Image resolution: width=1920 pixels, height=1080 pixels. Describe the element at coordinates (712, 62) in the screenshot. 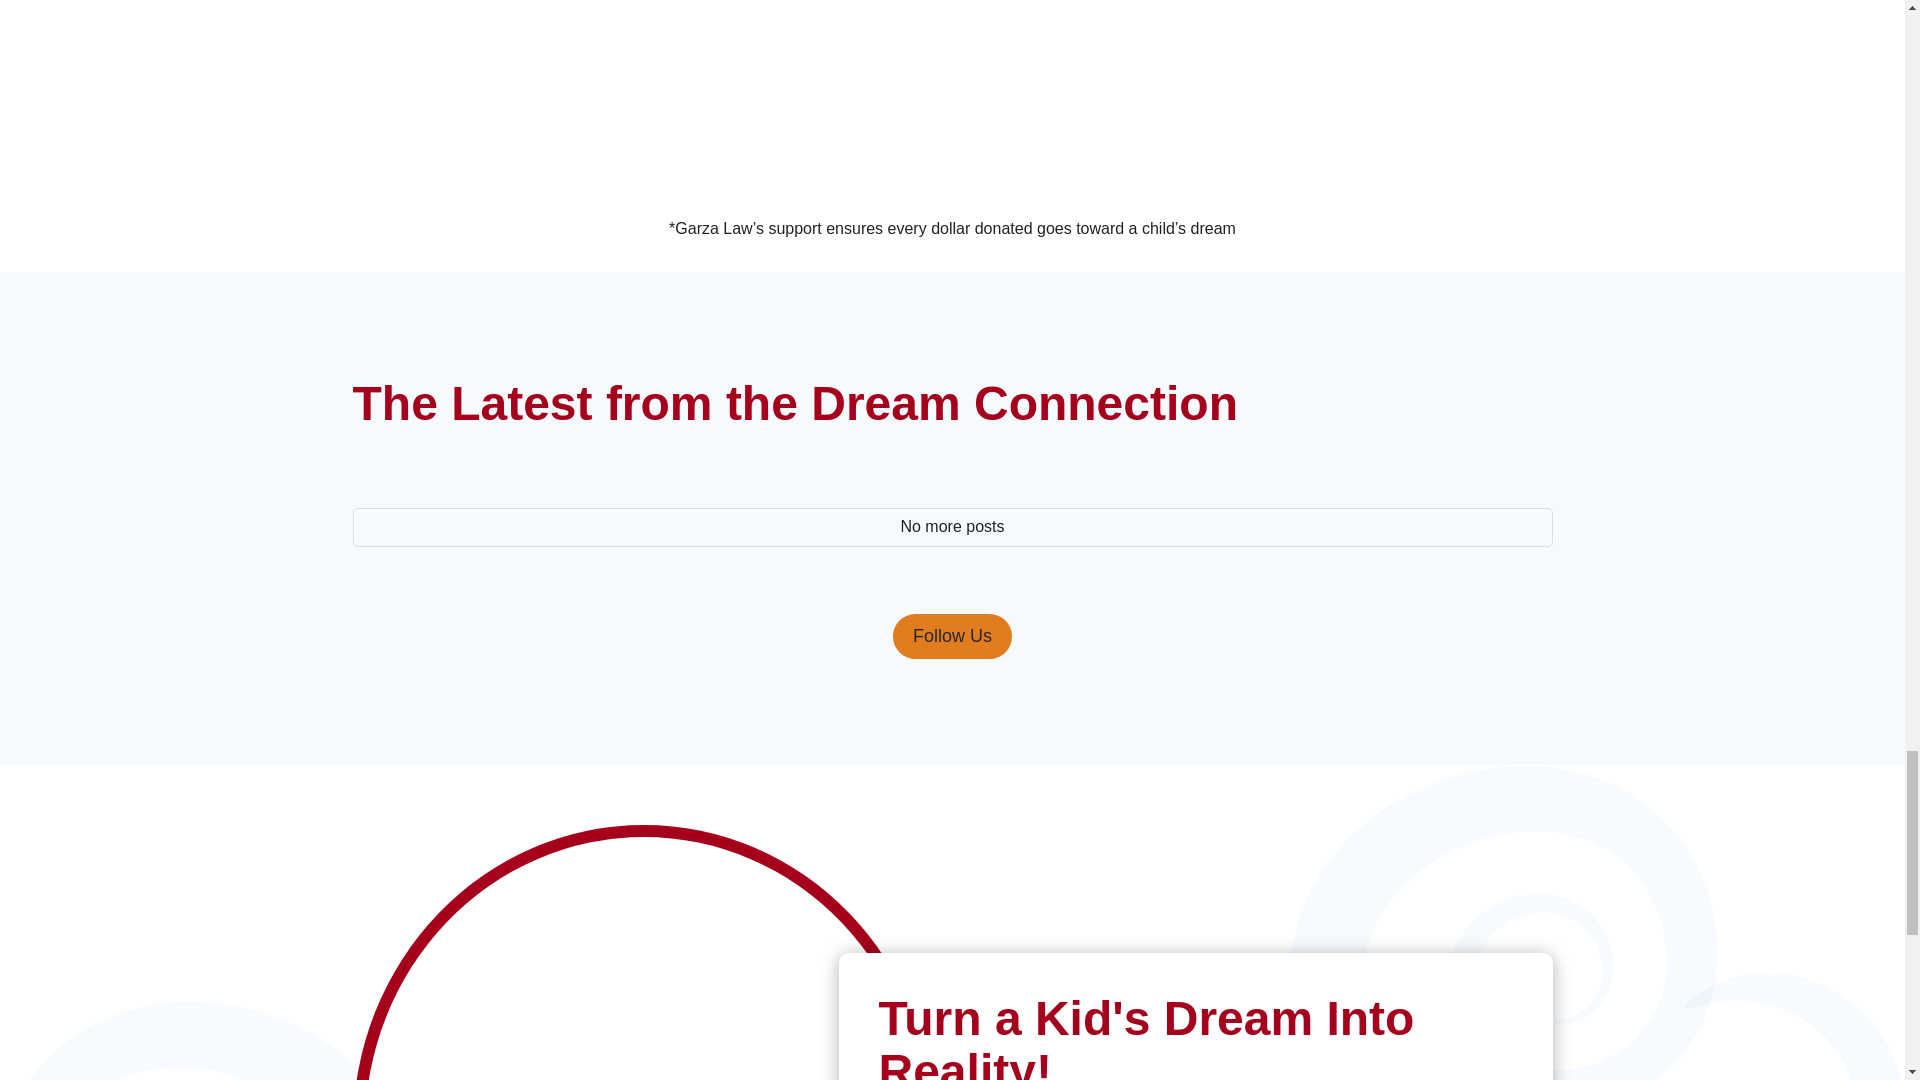

I see `Garza Law` at that location.